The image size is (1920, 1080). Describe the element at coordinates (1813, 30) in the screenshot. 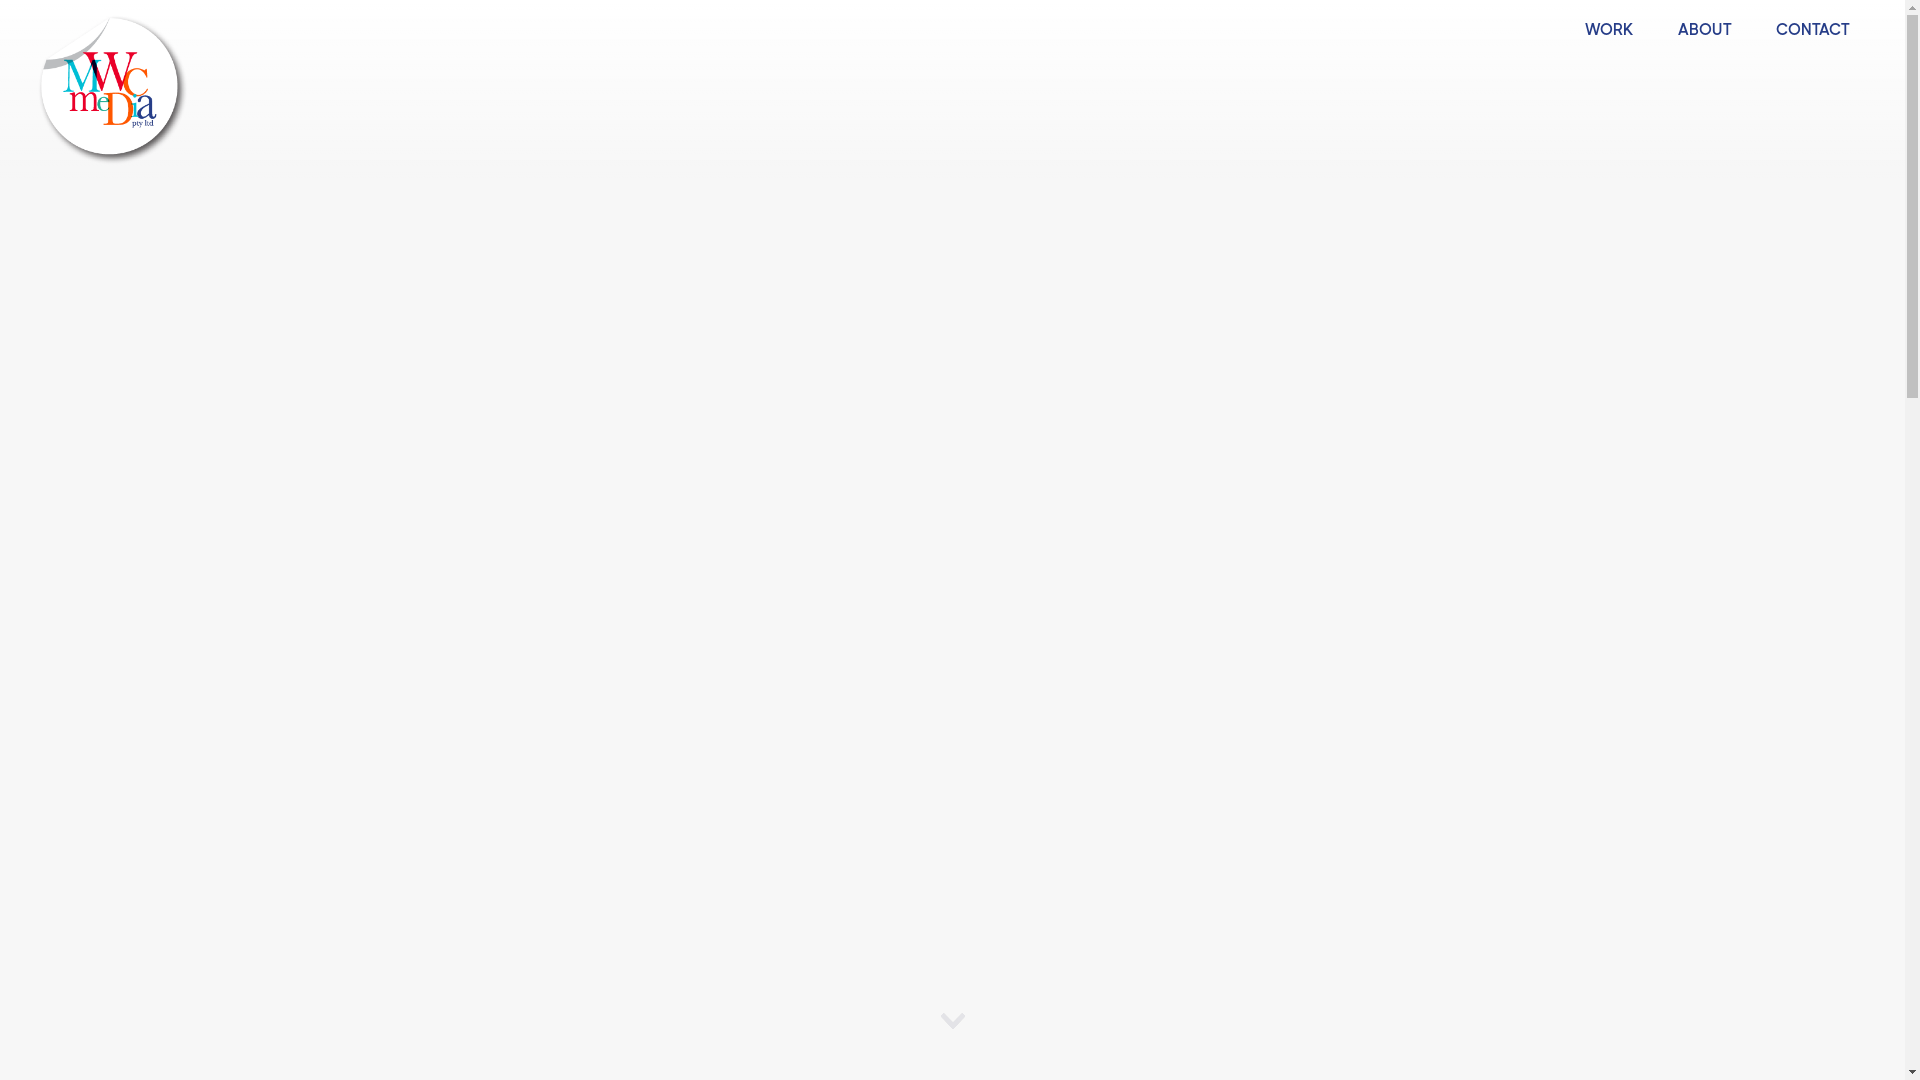

I see `CONTACT` at that location.